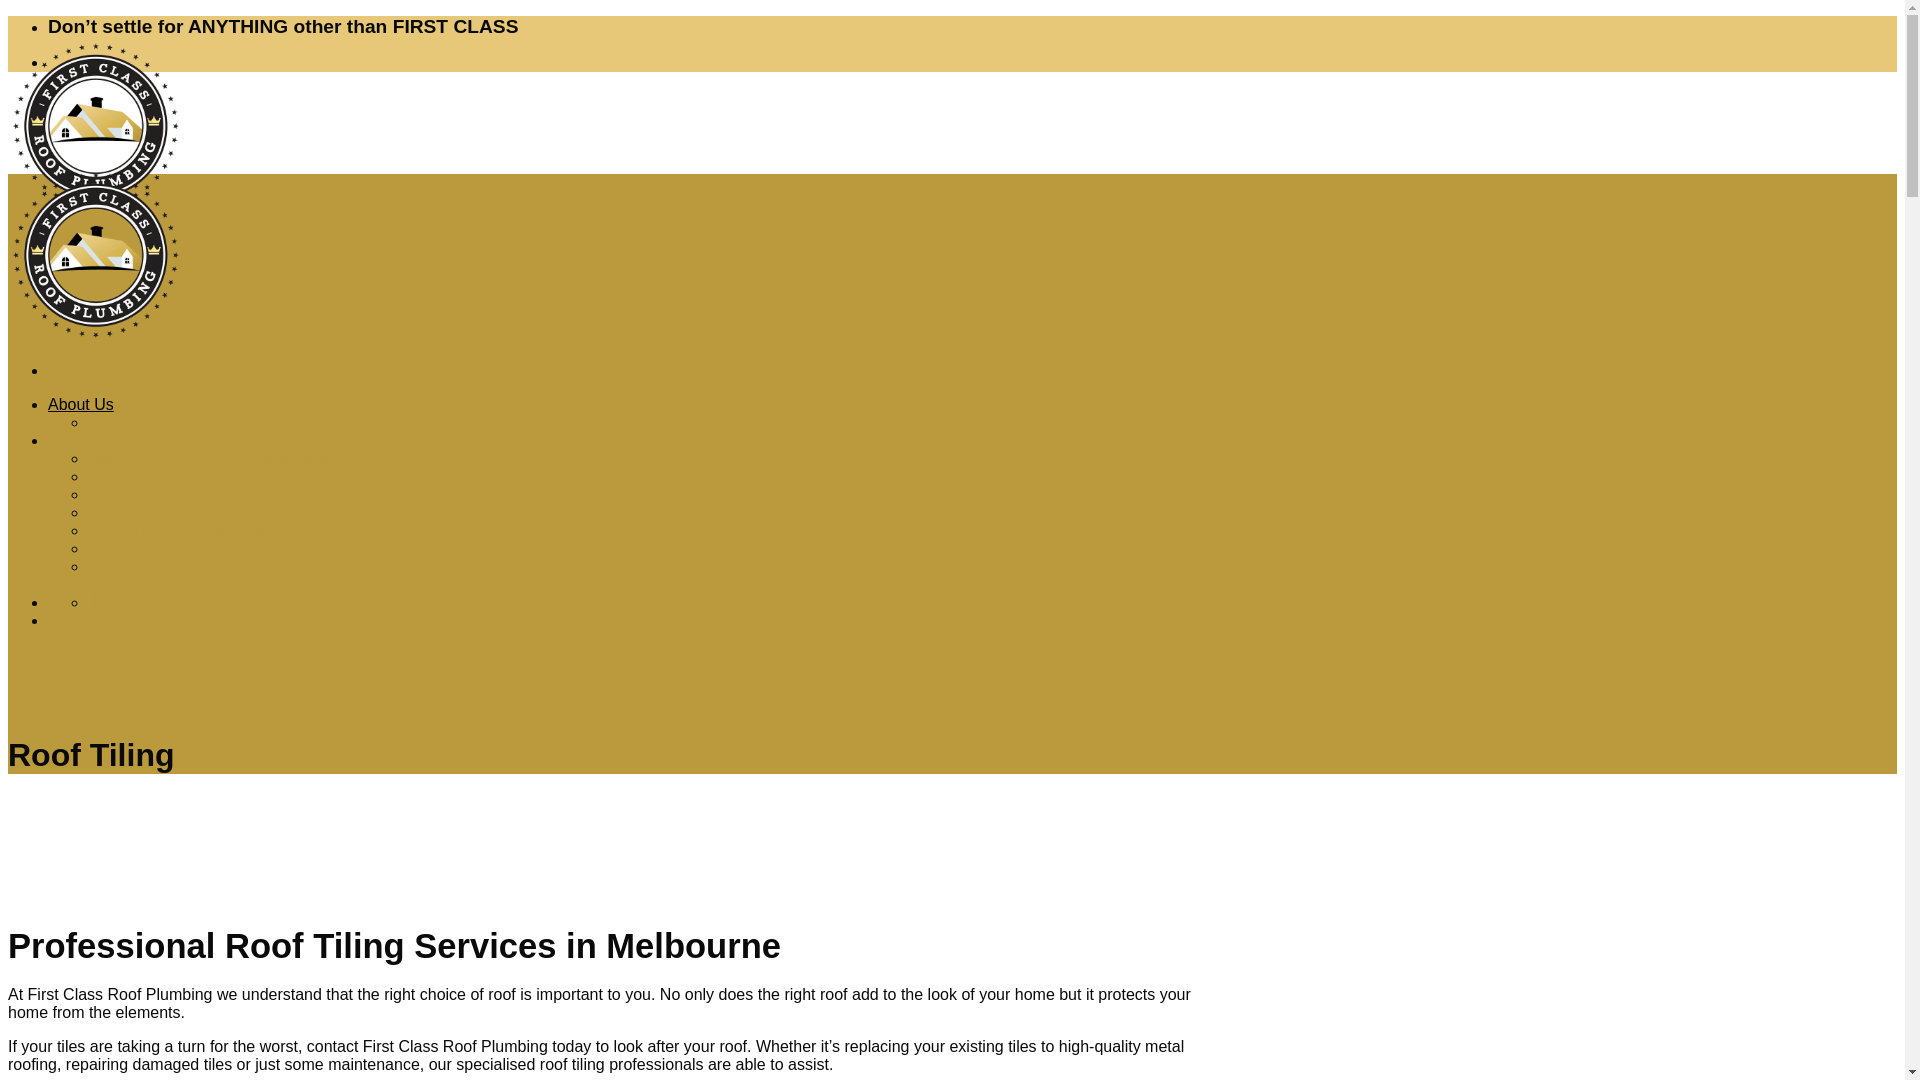 Image resolution: width=1920 pixels, height=1080 pixels. Describe the element at coordinates (168, 602) in the screenshot. I see `+61473537229` at that location.